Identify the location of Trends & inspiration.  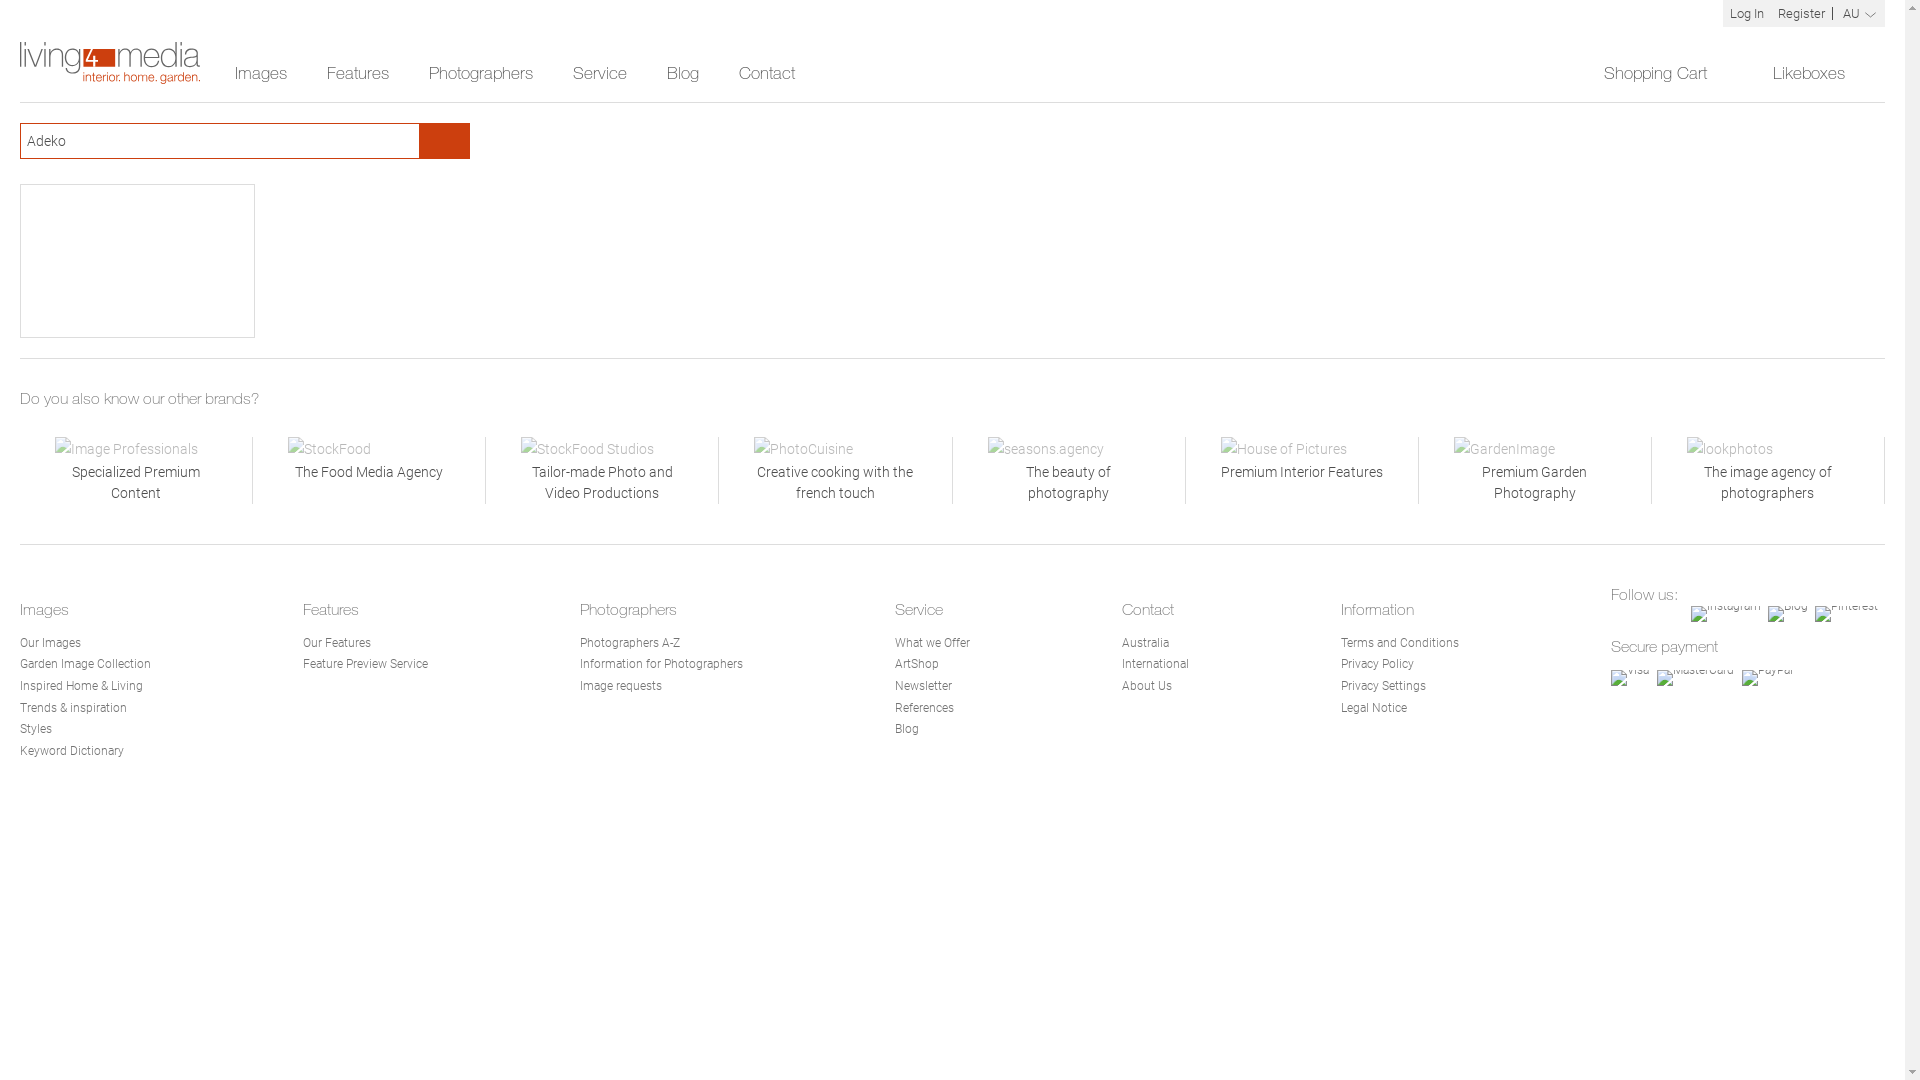
(74, 708).